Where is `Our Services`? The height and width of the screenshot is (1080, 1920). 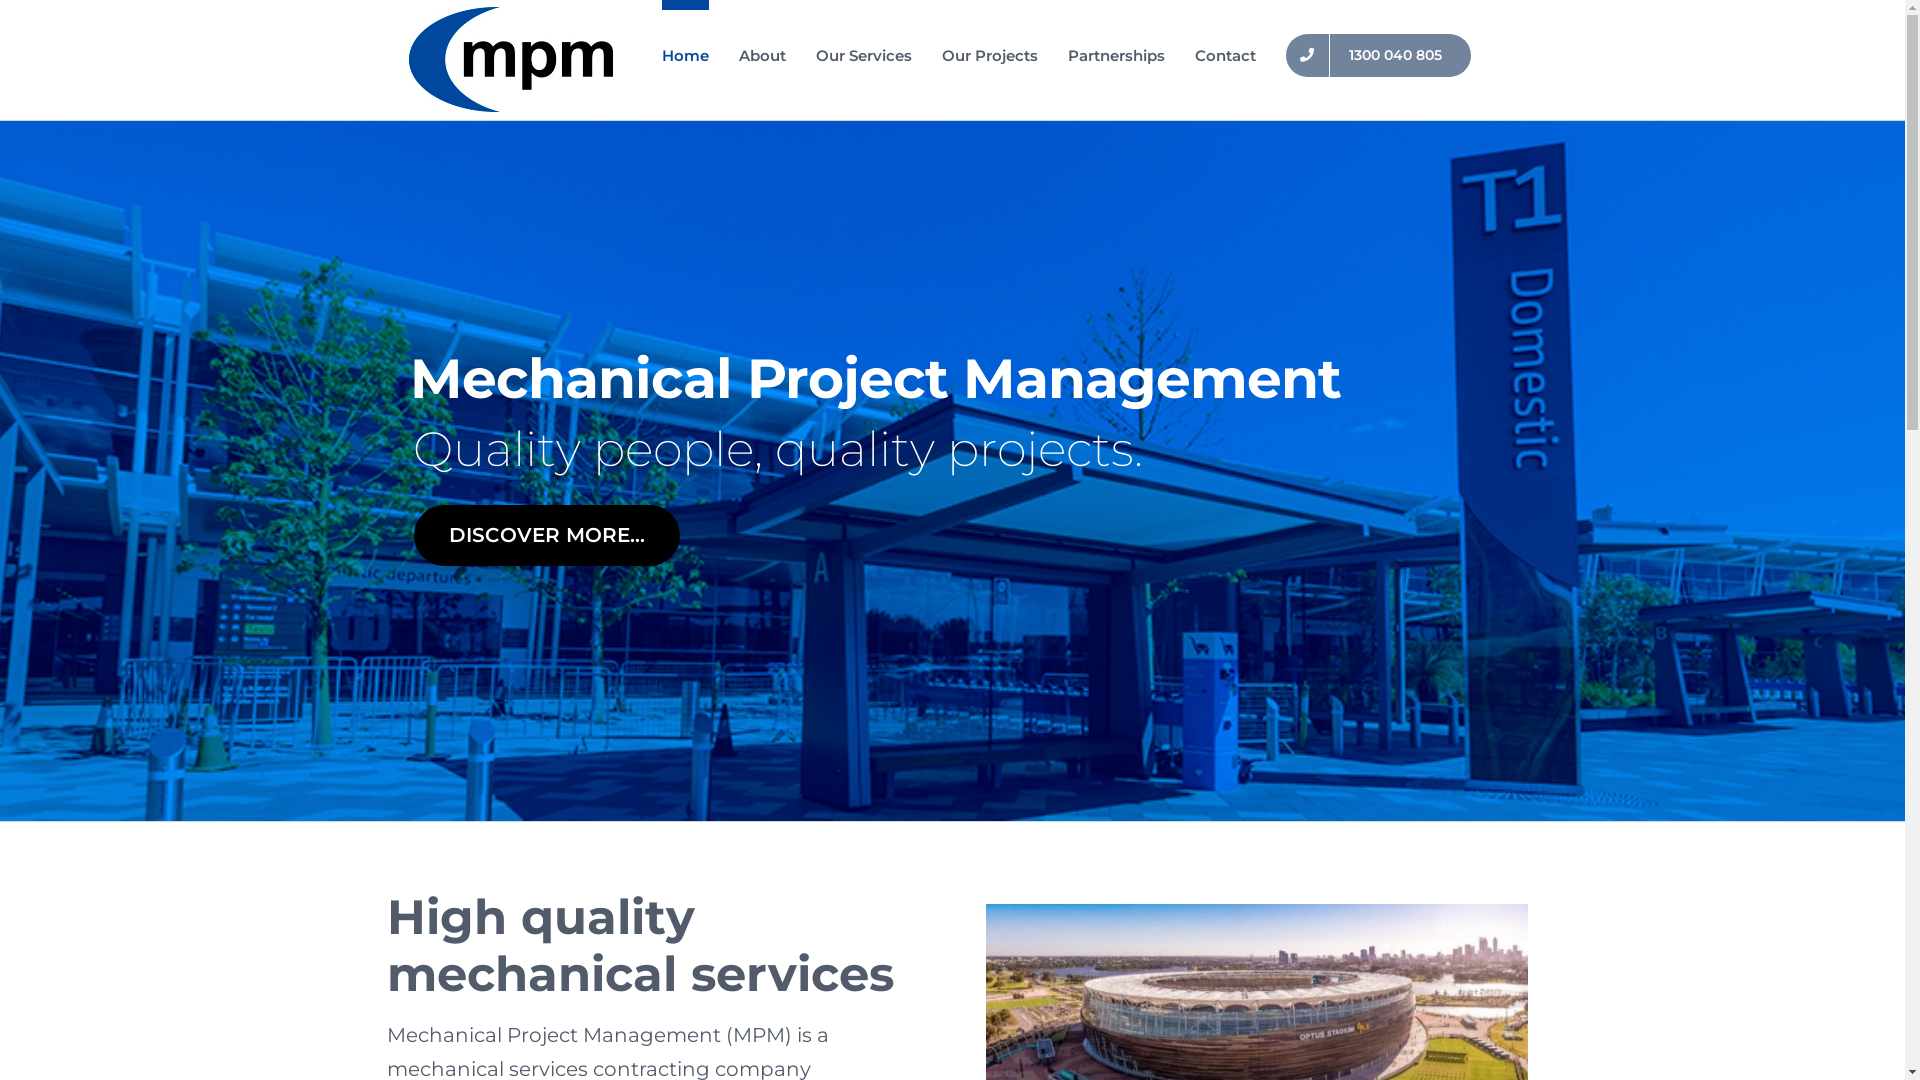 Our Services is located at coordinates (864, 50).